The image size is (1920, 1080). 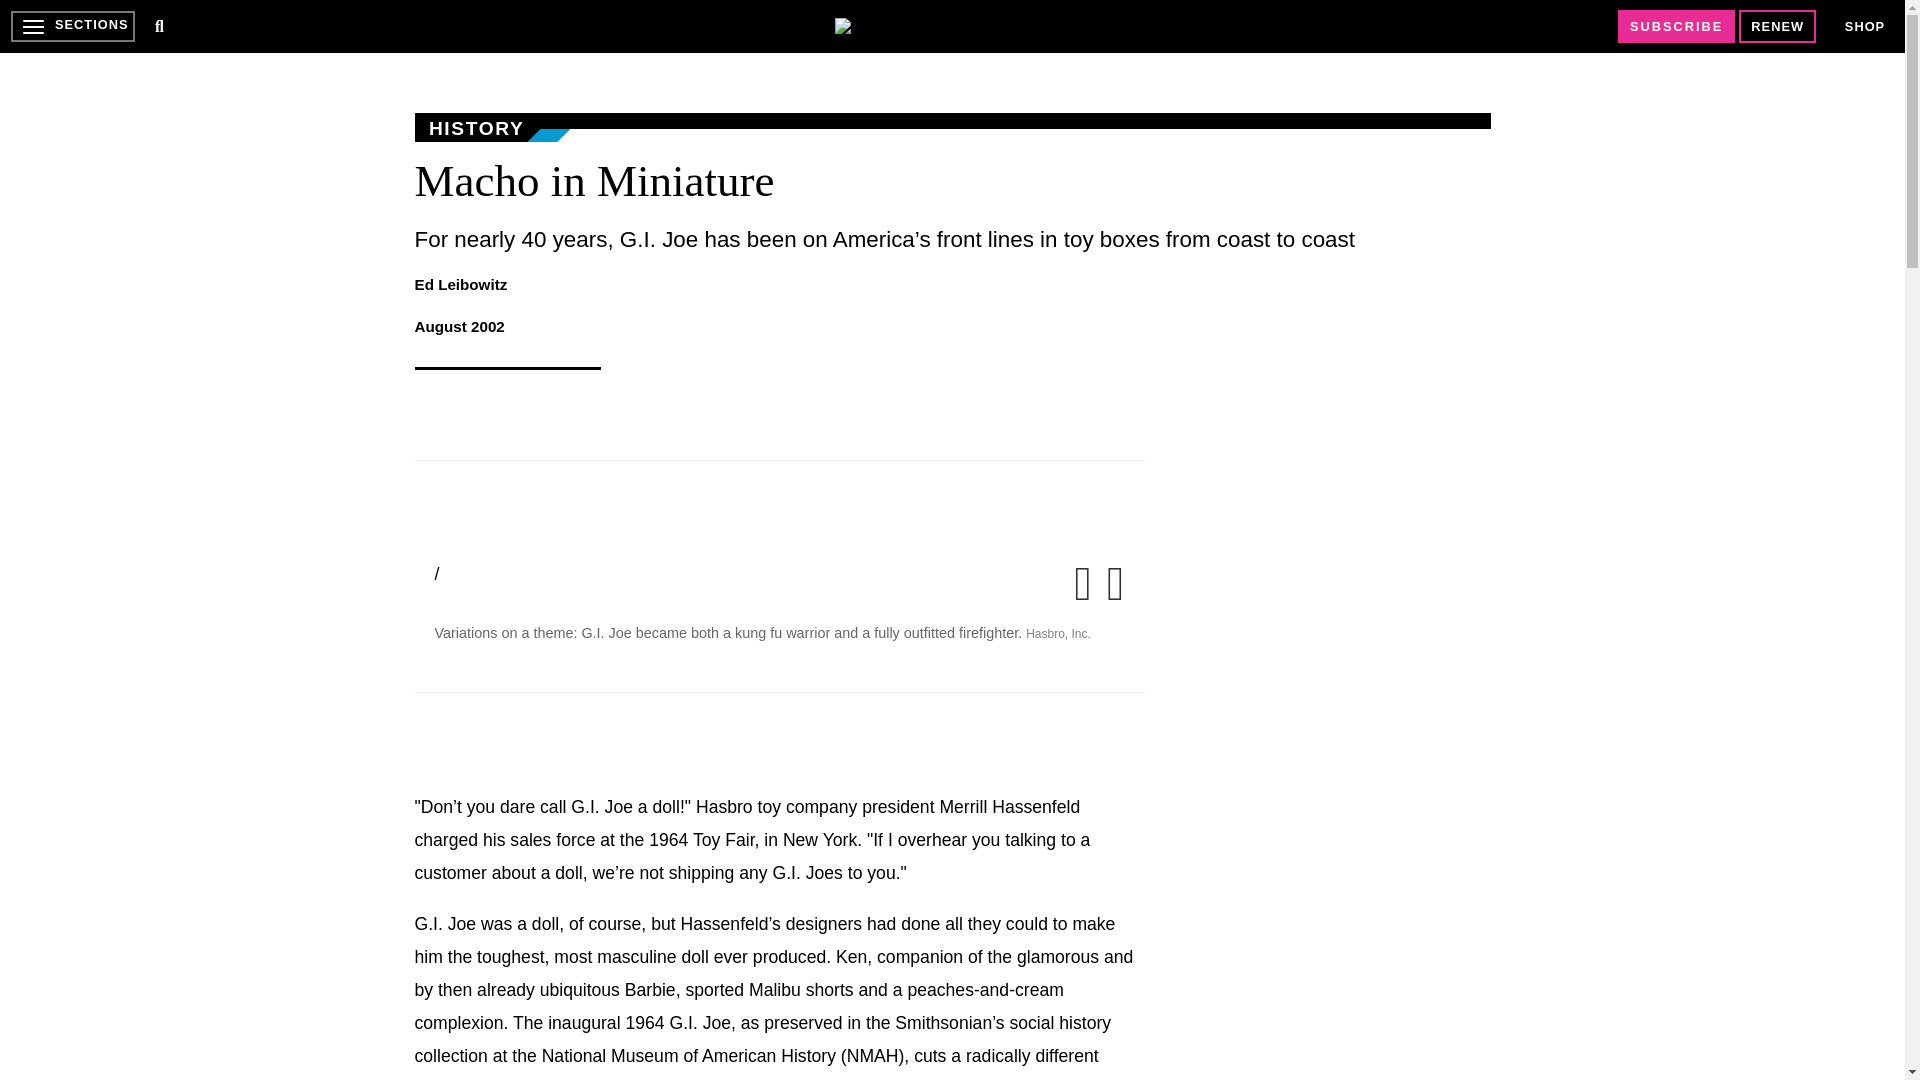 What do you see at coordinates (1676, 26) in the screenshot?
I see `SUBSCRIBE` at bounding box center [1676, 26].